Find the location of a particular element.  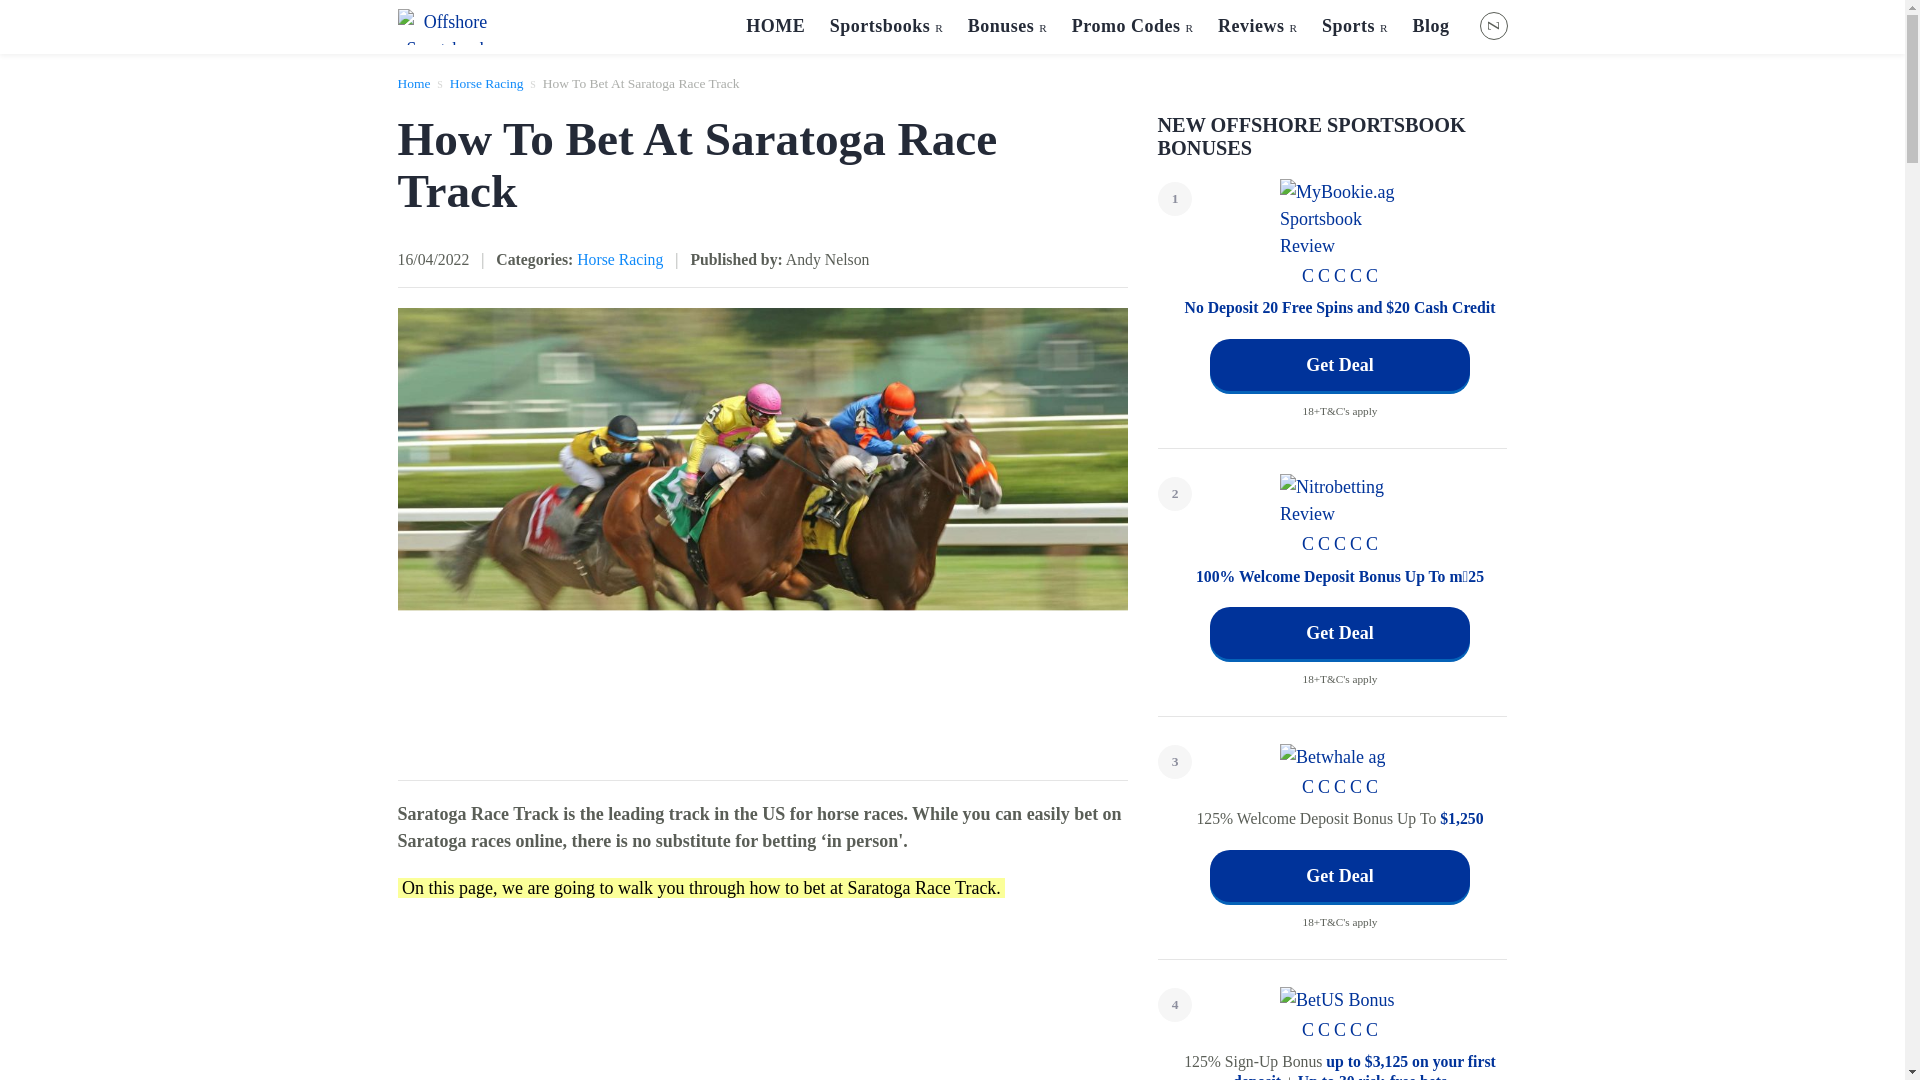

How To Bet At Saratoga Race Track is located at coordinates (641, 82).